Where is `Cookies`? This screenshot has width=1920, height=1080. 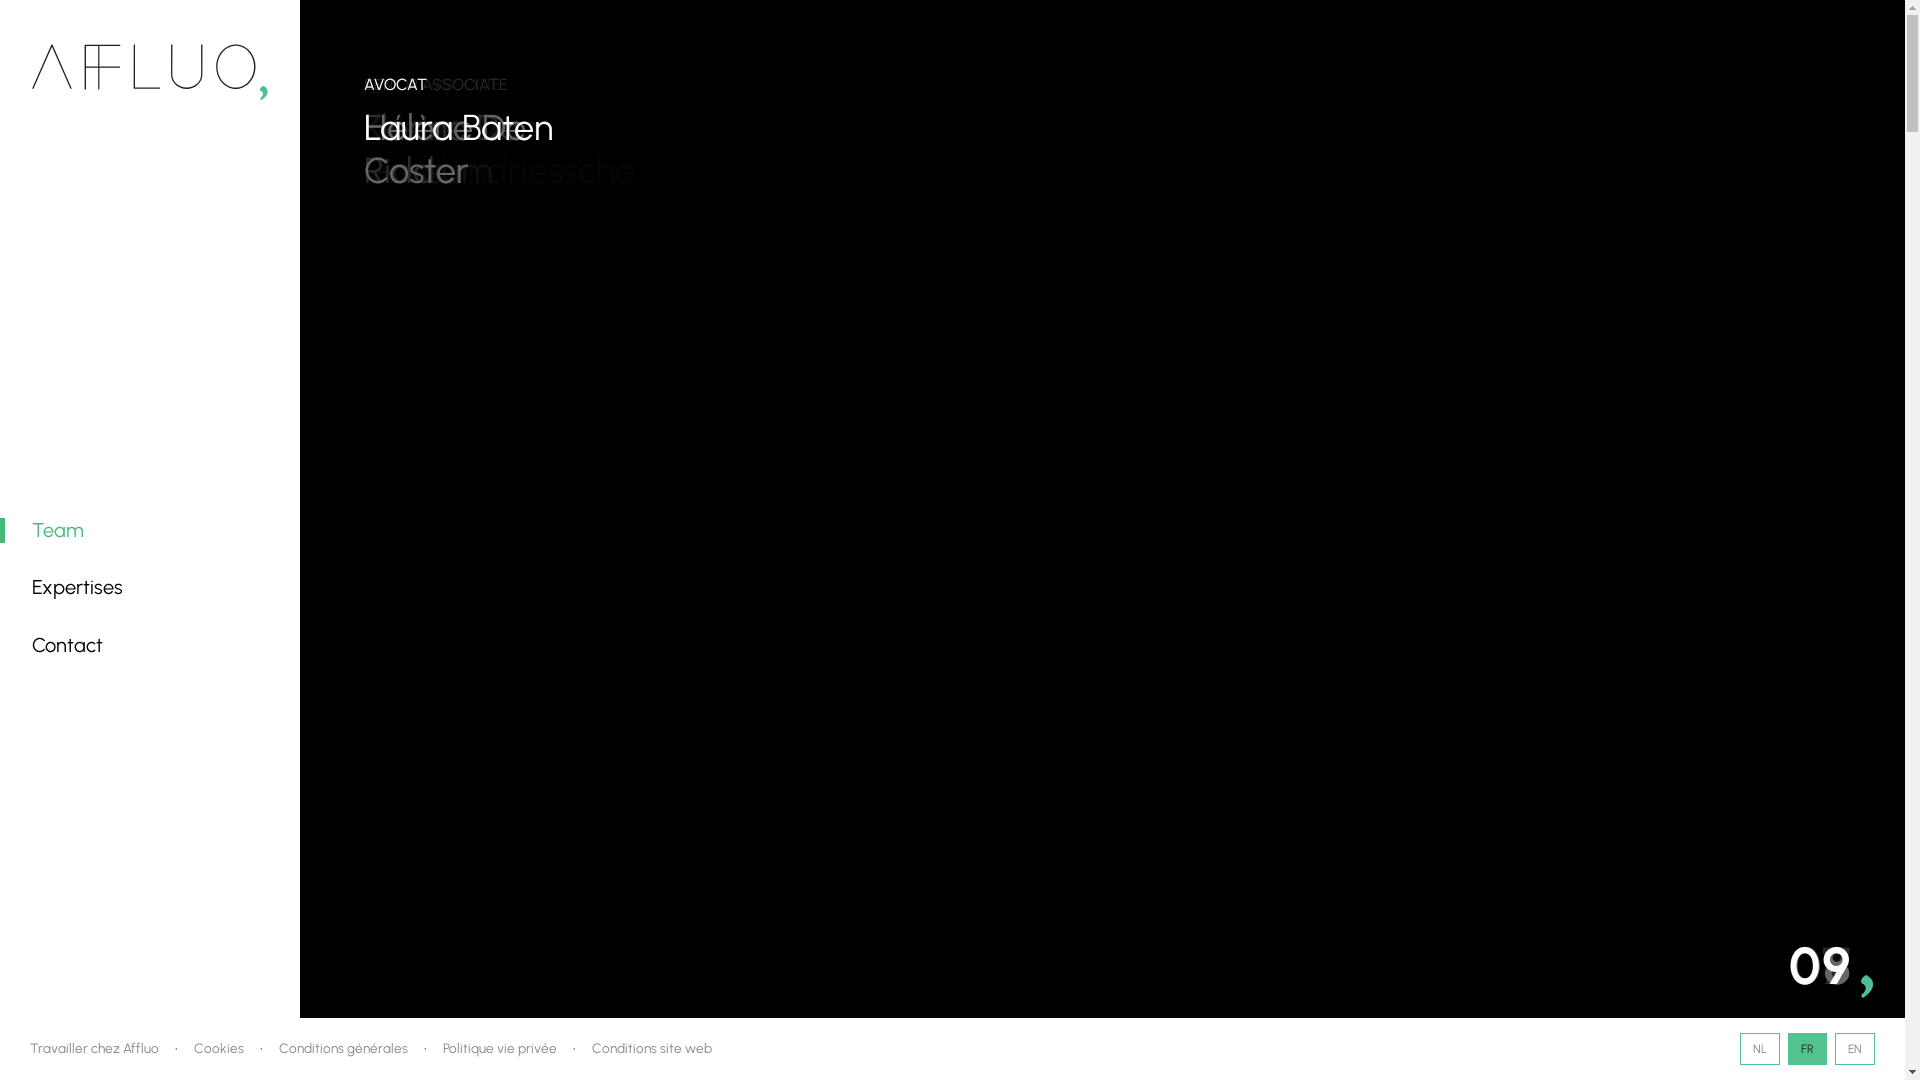
Cookies is located at coordinates (219, 1048).